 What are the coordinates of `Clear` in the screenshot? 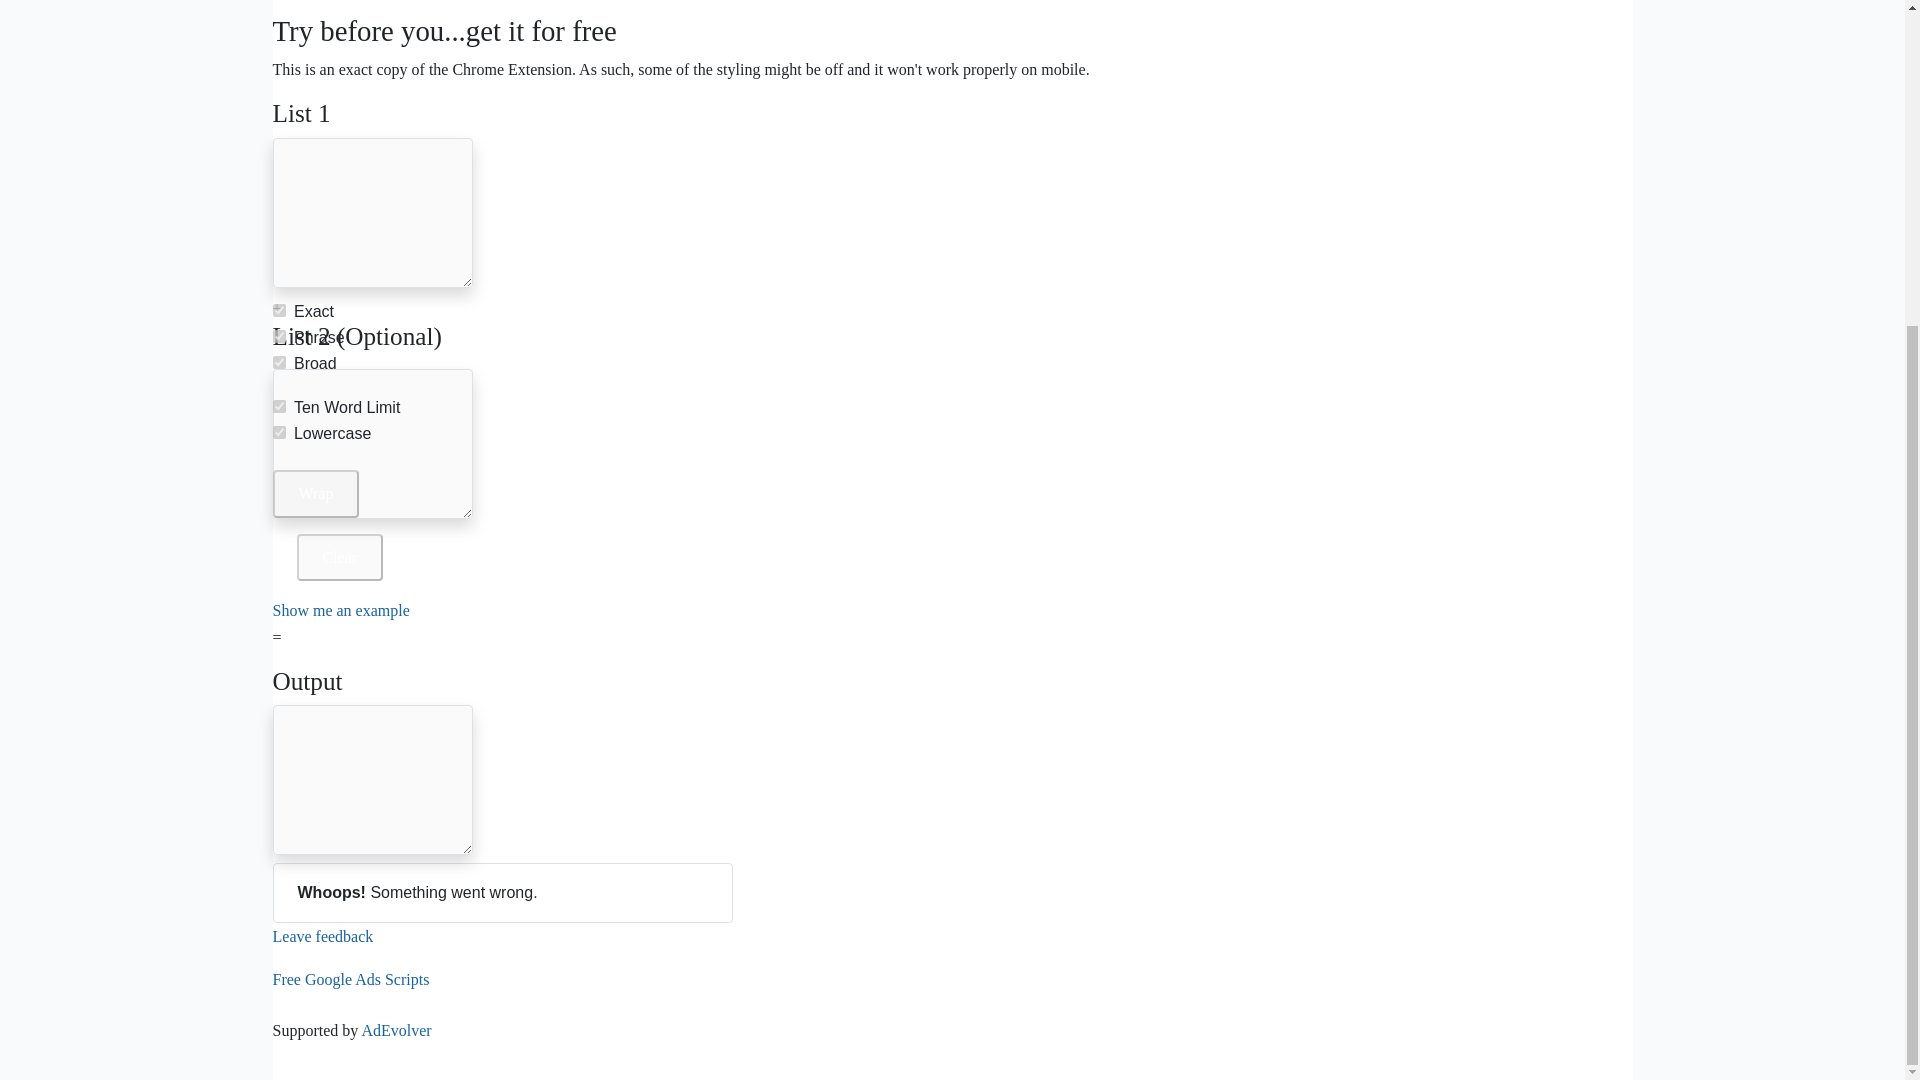 It's located at (338, 557).